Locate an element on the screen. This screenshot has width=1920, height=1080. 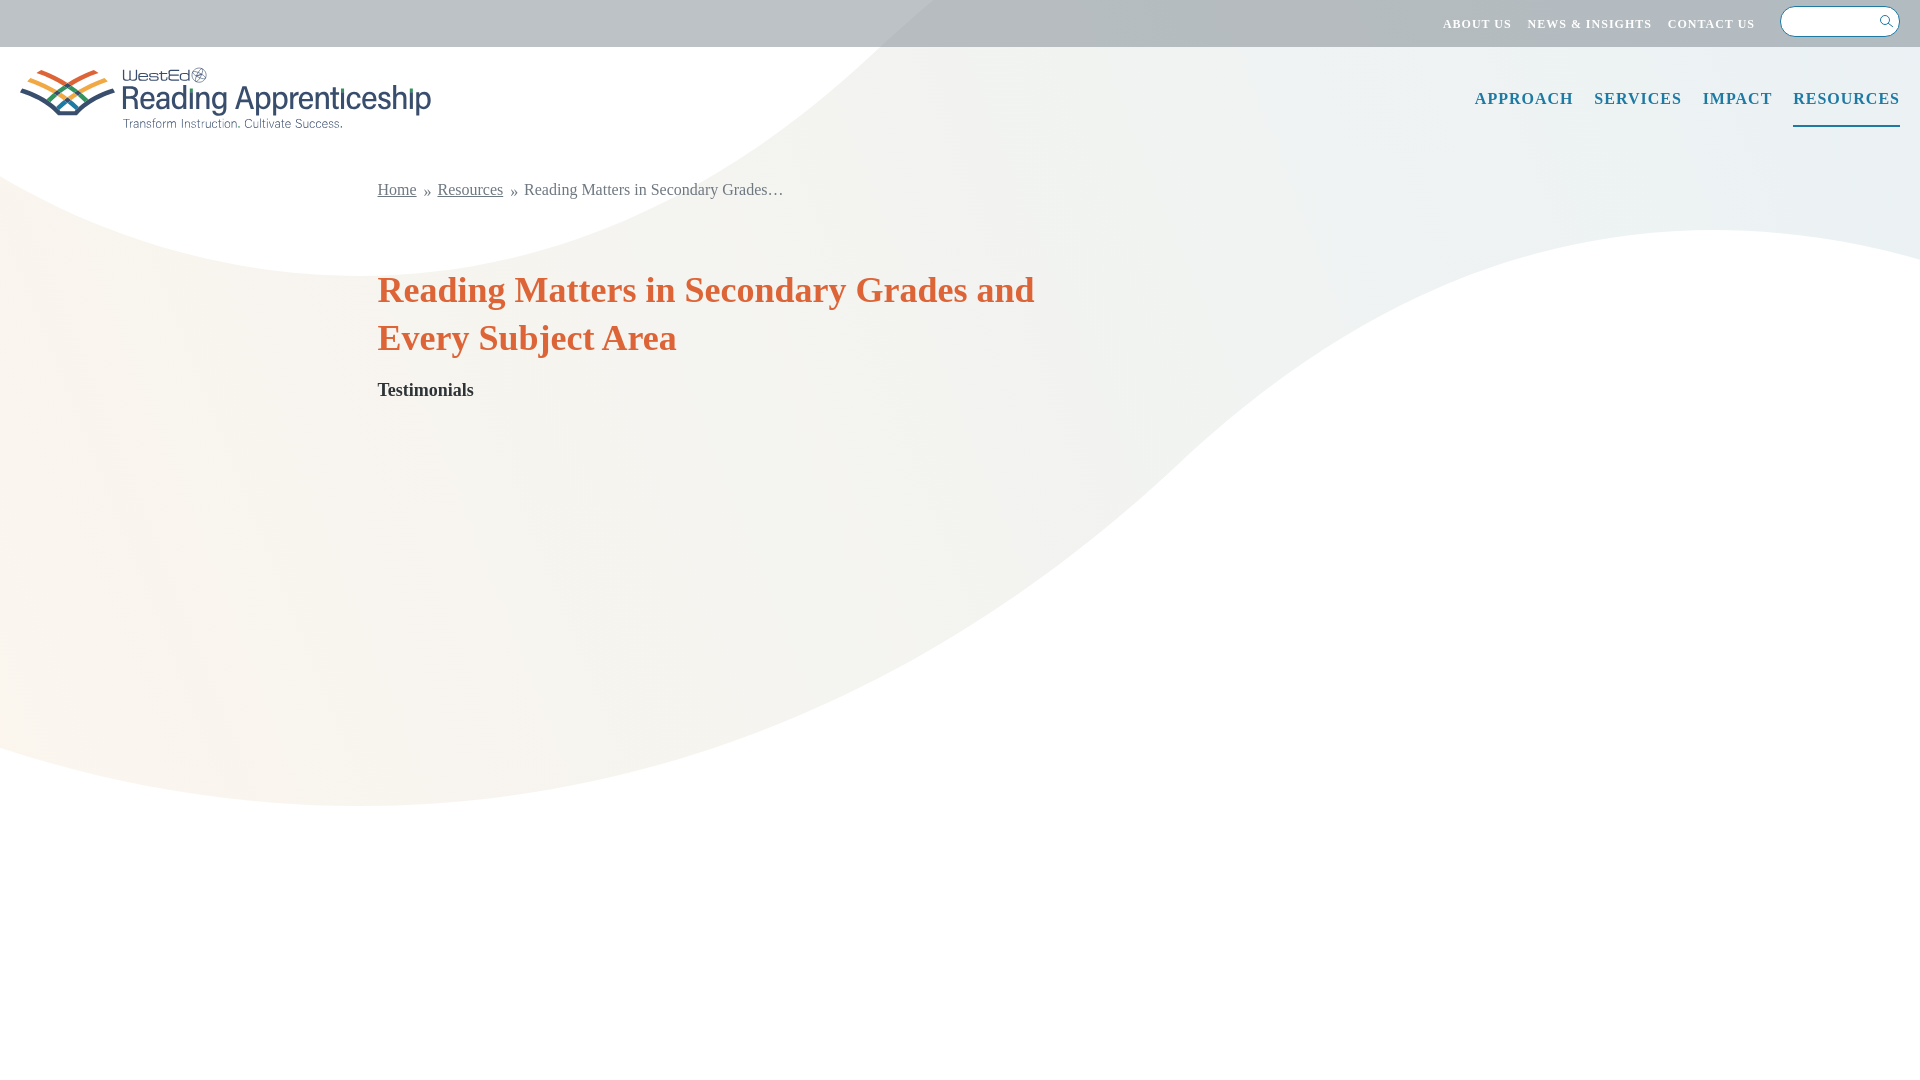
CONTACT US is located at coordinates (1711, 22).